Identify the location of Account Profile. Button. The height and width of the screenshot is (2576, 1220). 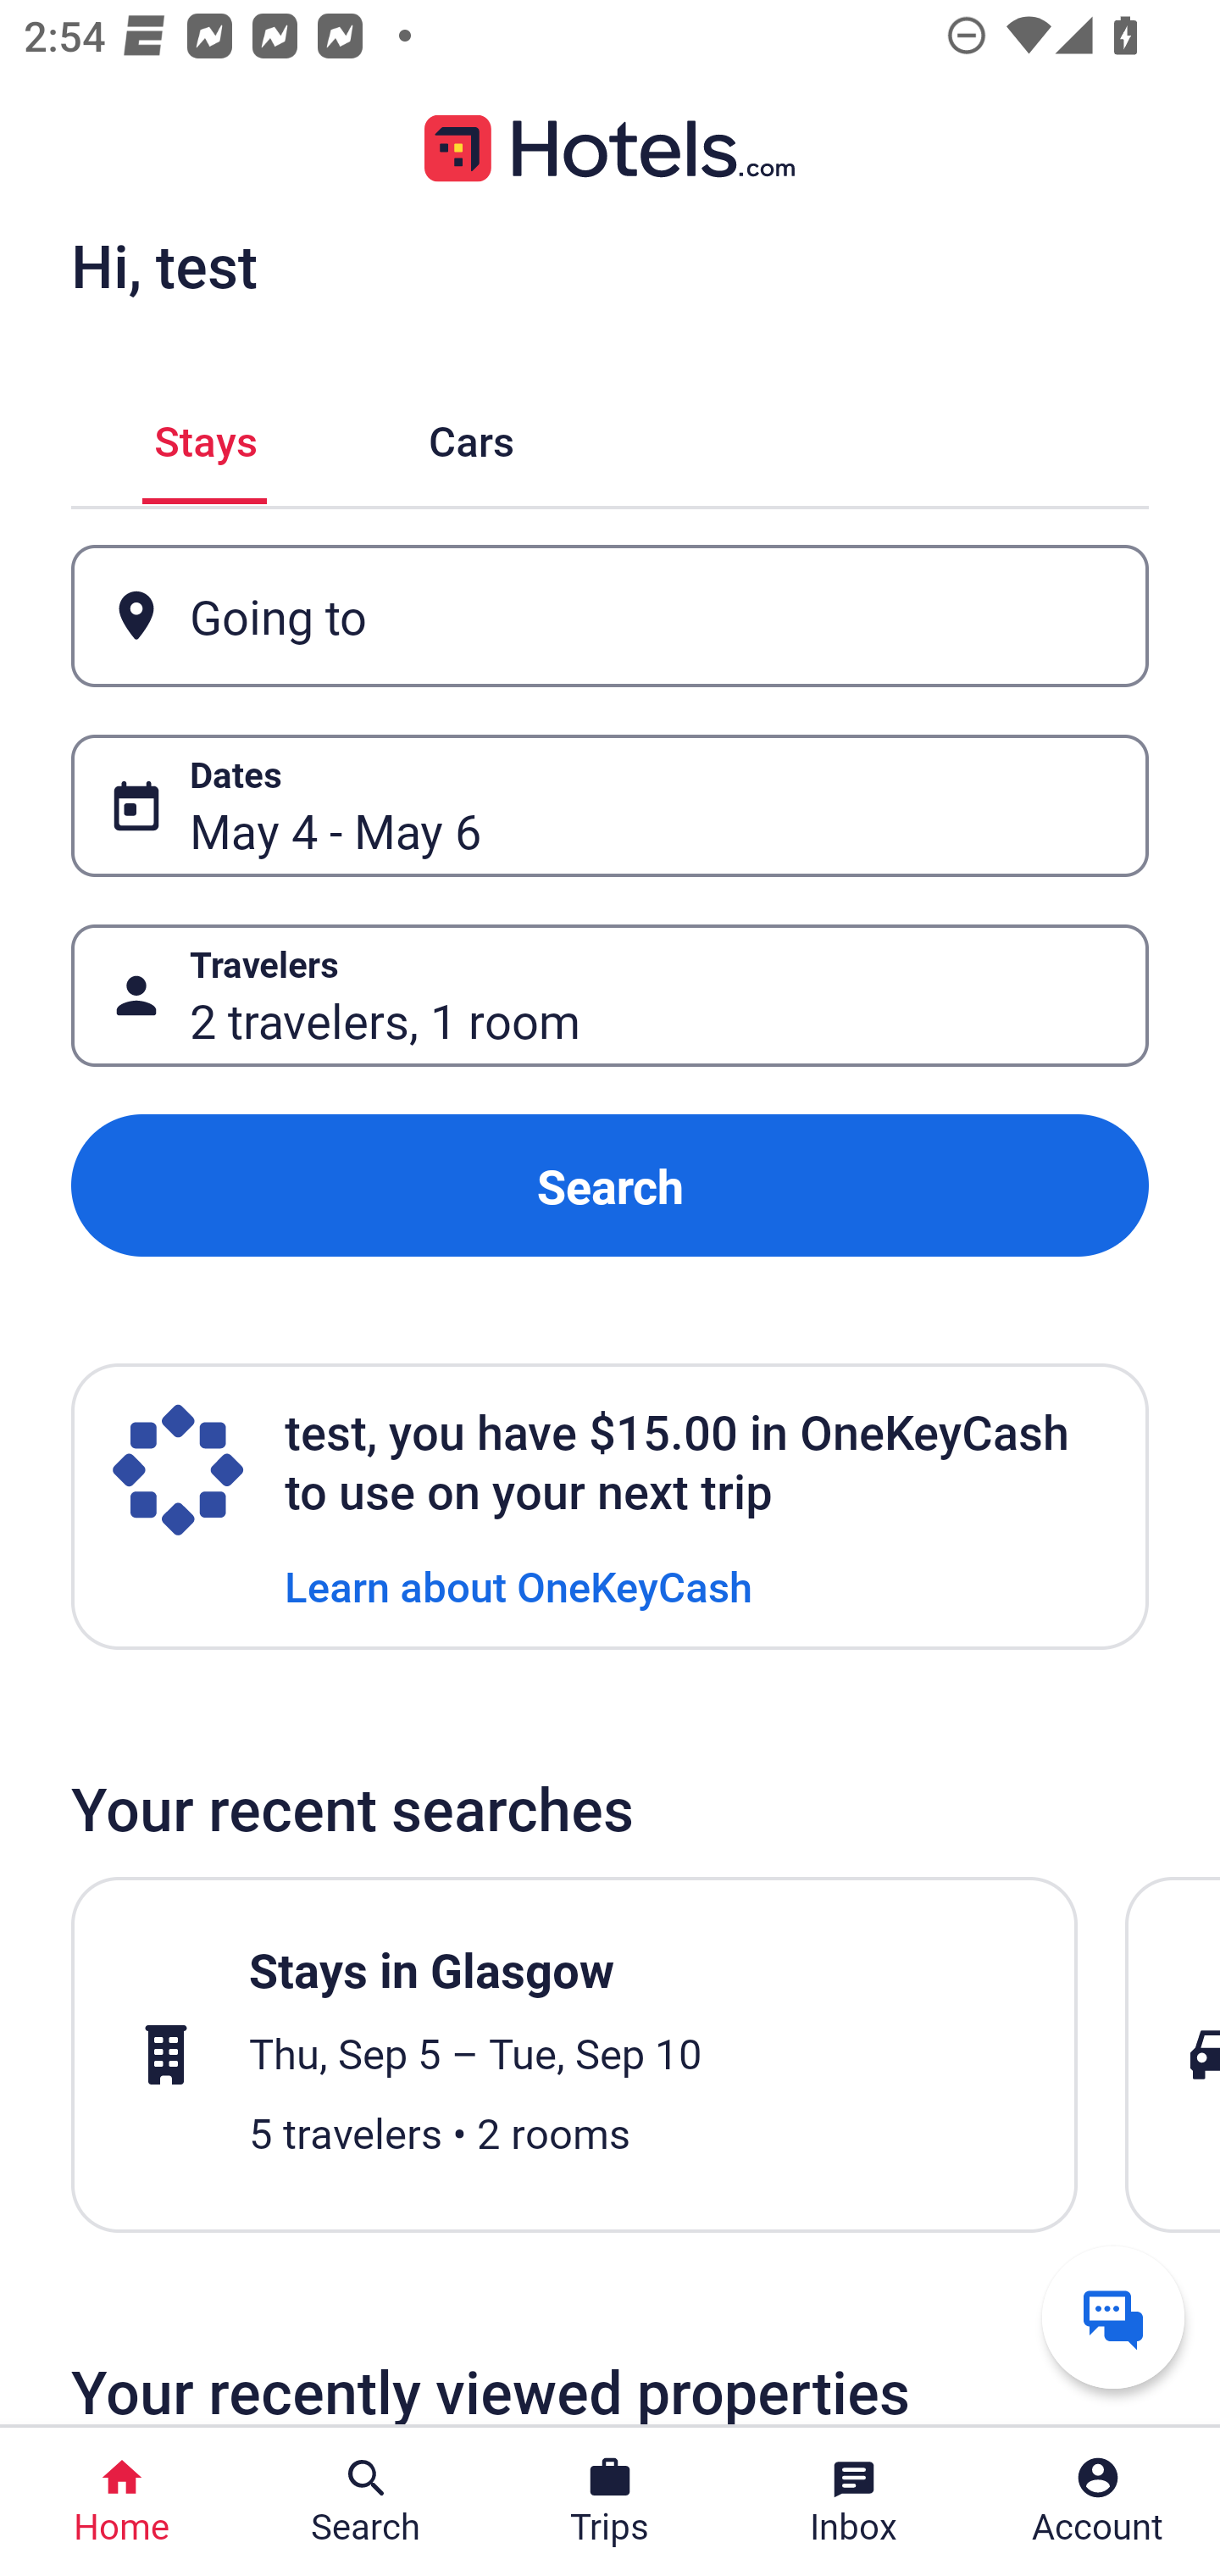
(1098, 2501).